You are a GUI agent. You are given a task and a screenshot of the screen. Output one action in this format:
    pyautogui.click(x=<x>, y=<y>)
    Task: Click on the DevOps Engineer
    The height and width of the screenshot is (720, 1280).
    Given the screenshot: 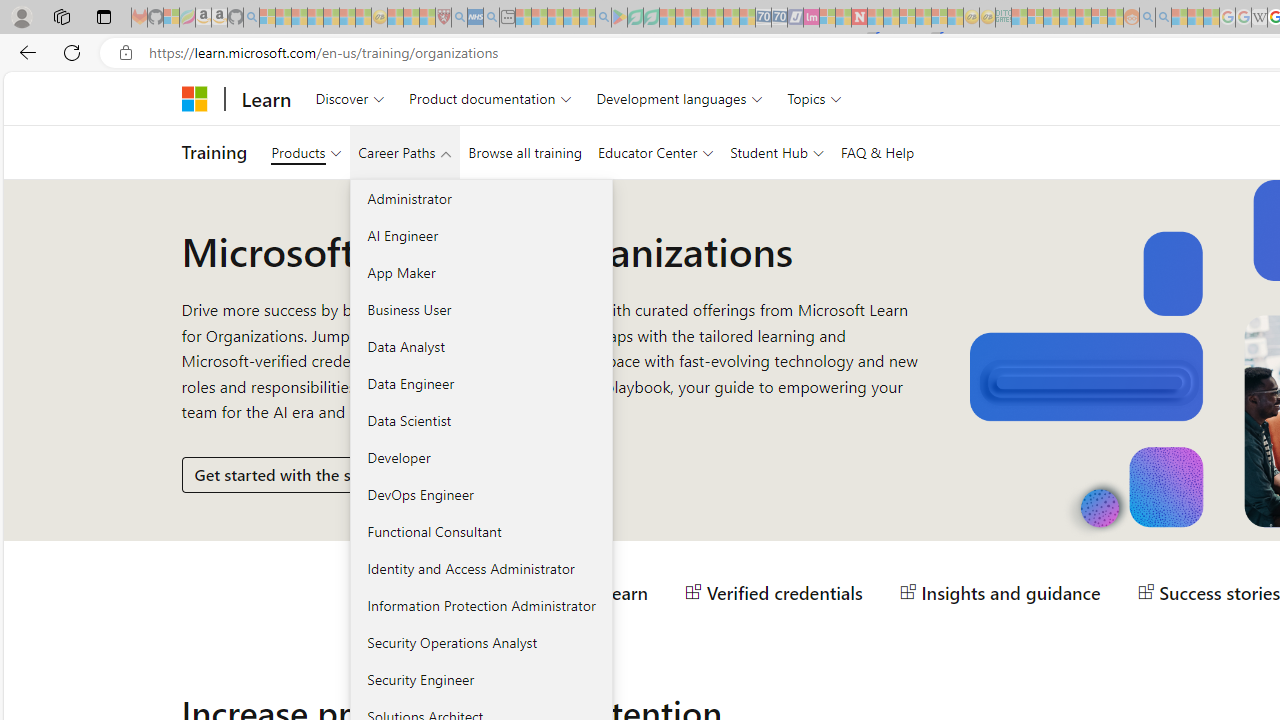 What is the action you would take?
    pyautogui.click(x=480, y=494)
    